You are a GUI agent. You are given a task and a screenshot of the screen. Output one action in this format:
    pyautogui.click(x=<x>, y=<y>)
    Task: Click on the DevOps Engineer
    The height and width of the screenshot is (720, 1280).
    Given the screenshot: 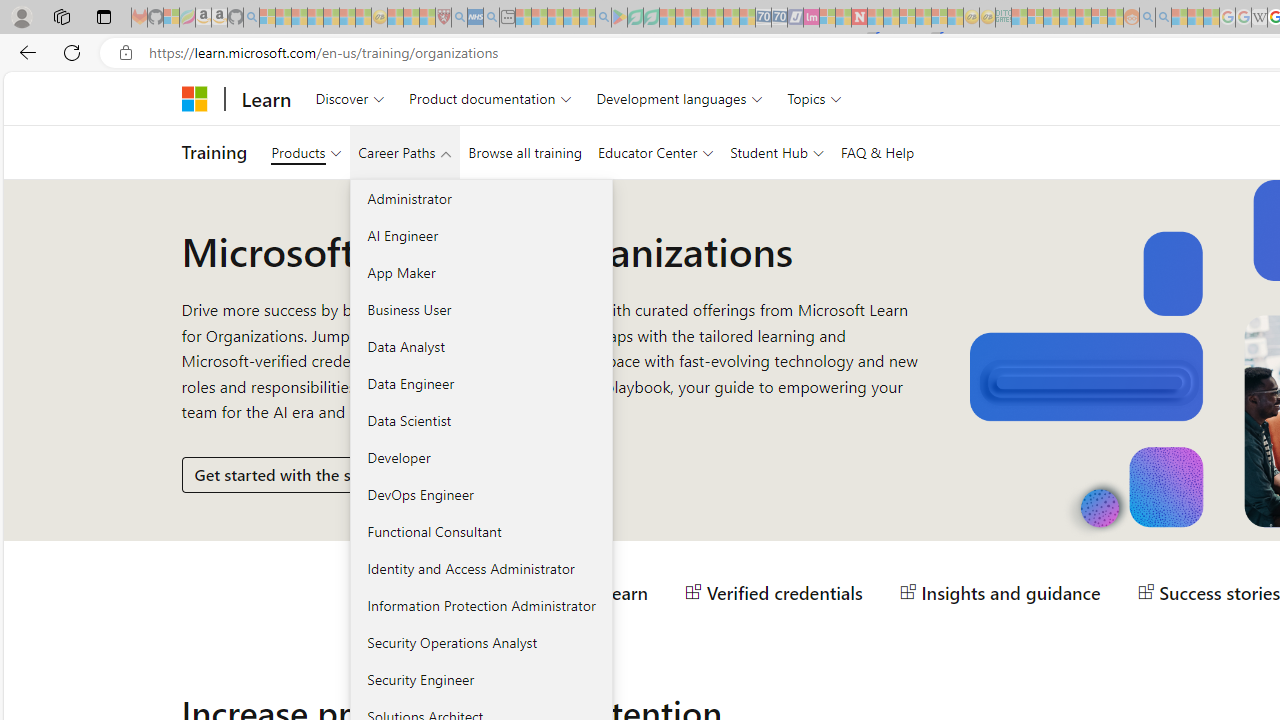 What is the action you would take?
    pyautogui.click(x=480, y=494)
    